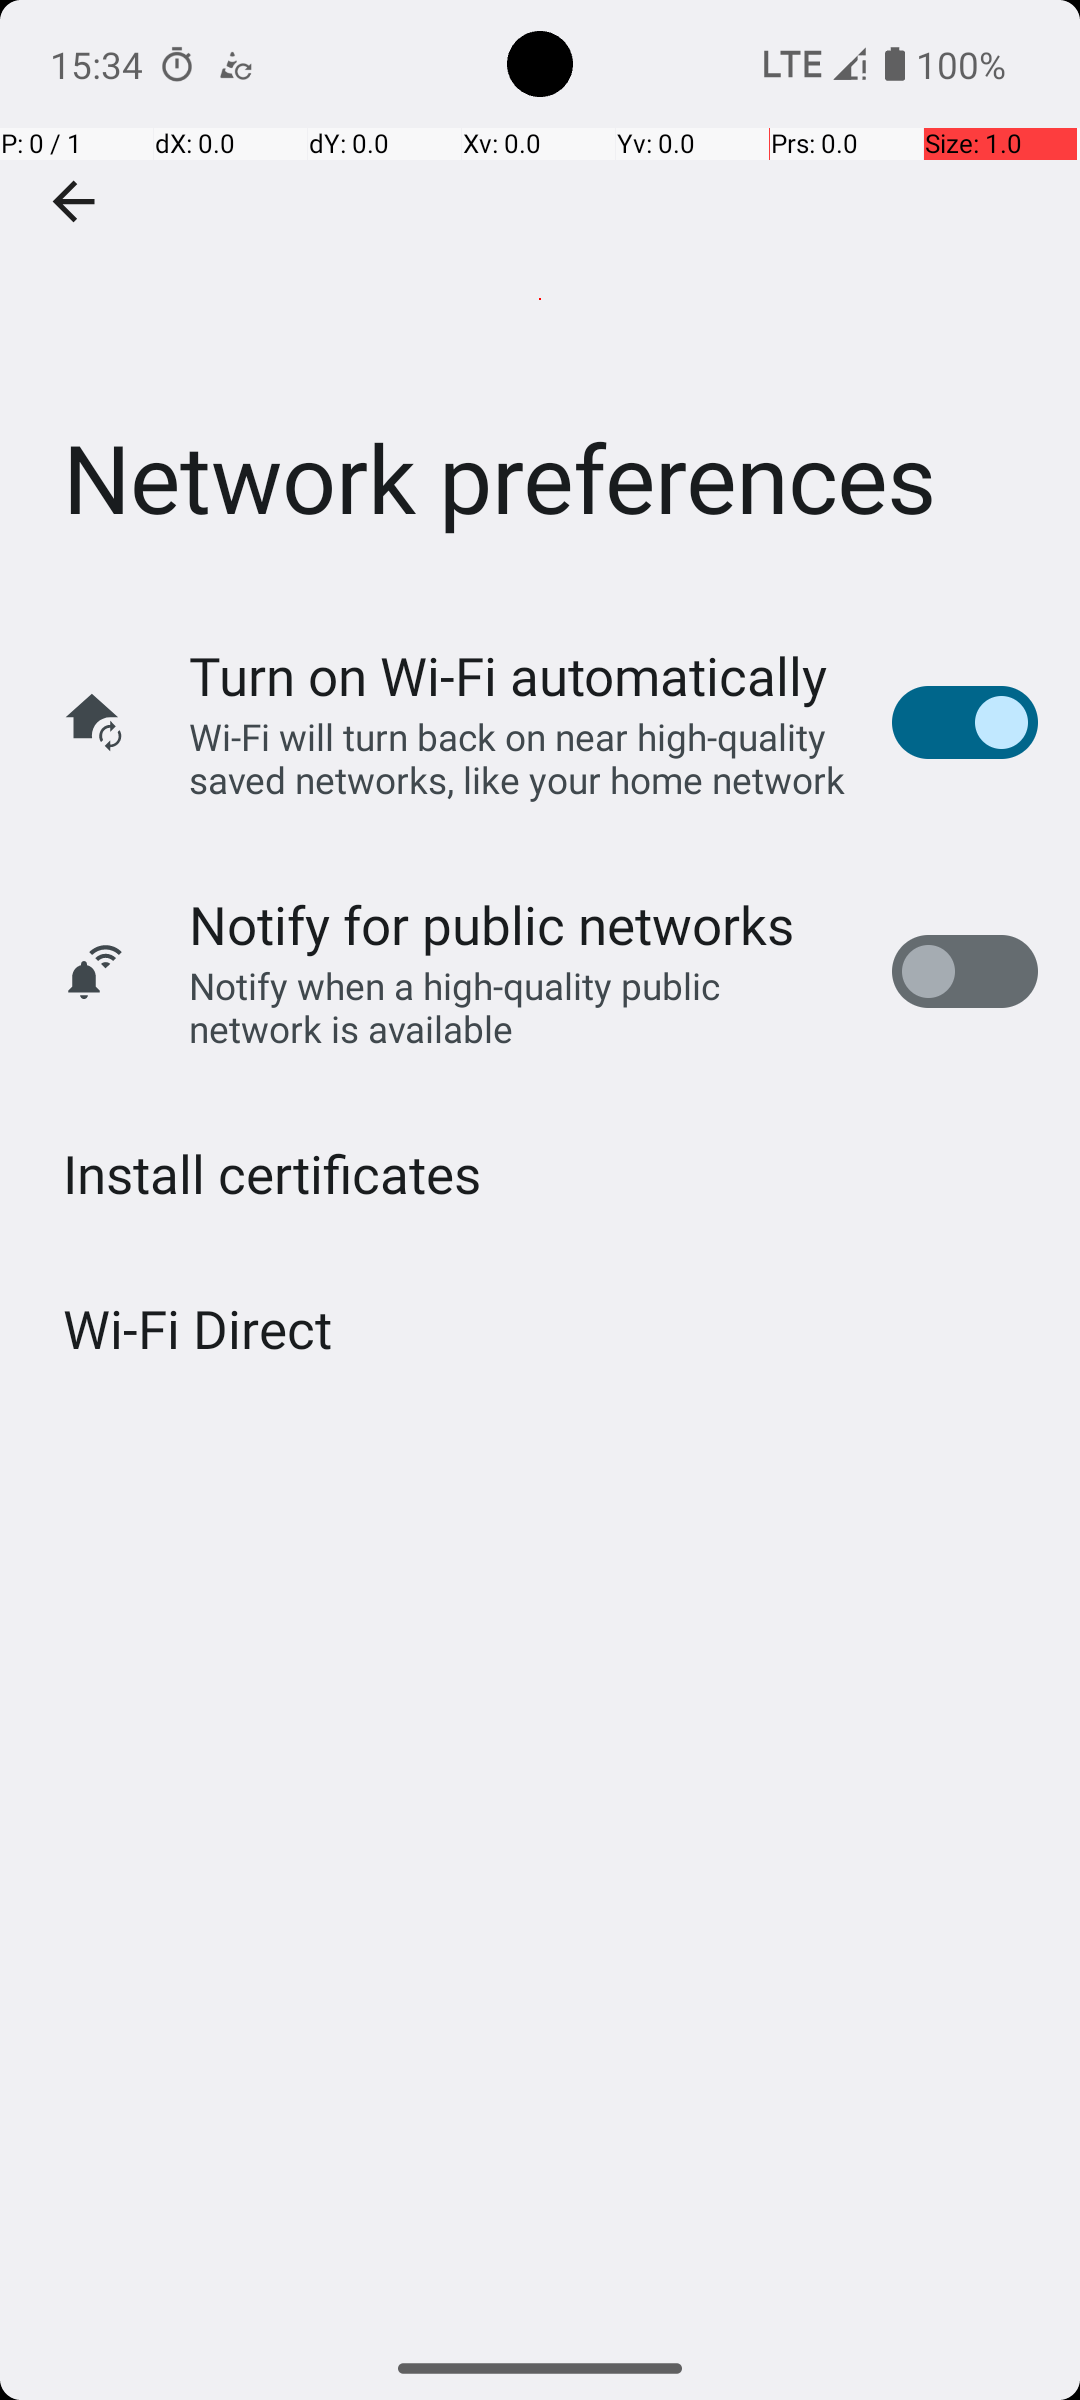 The height and width of the screenshot is (2400, 1080). Describe the element at coordinates (520, 1007) in the screenshot. I see `Notify when a high‑quality public network is available` at that location.